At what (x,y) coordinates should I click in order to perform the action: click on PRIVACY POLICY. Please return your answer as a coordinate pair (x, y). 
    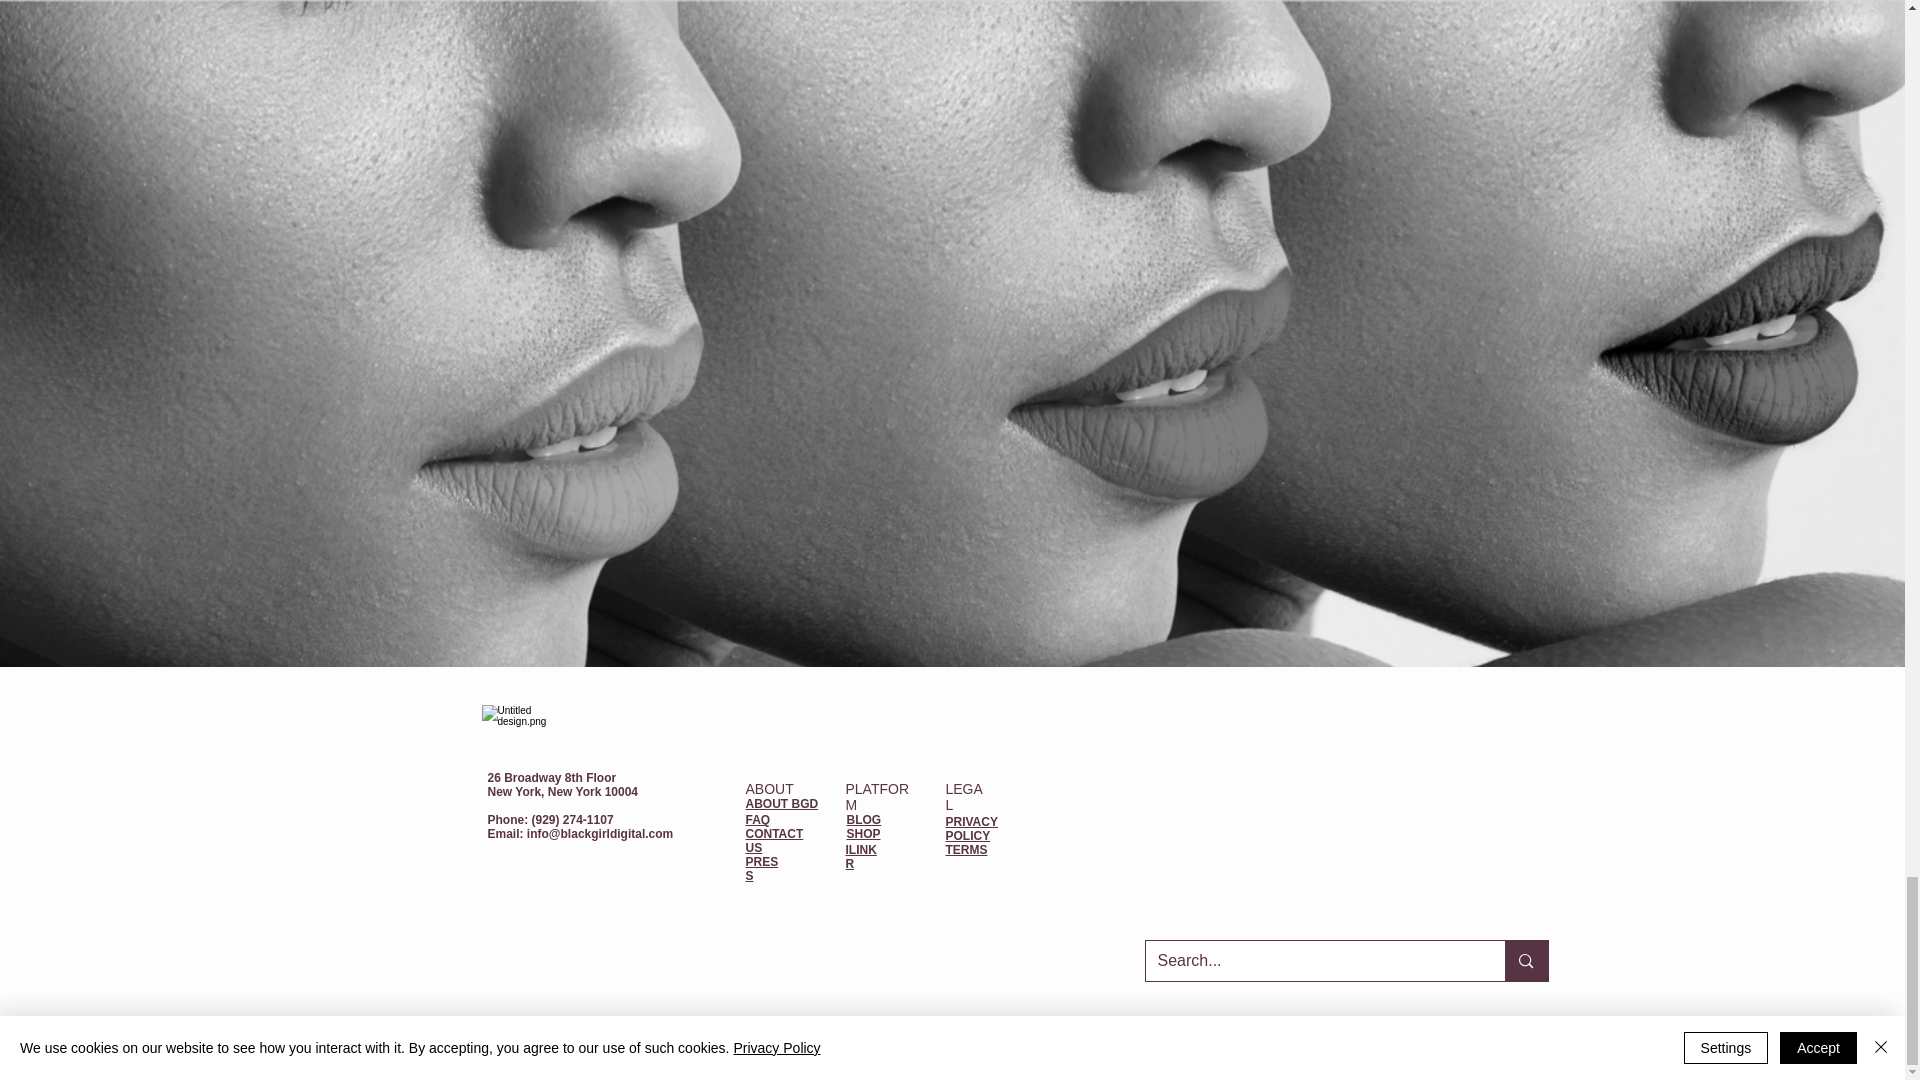
    Looking at the image, I should click on (972, 829).